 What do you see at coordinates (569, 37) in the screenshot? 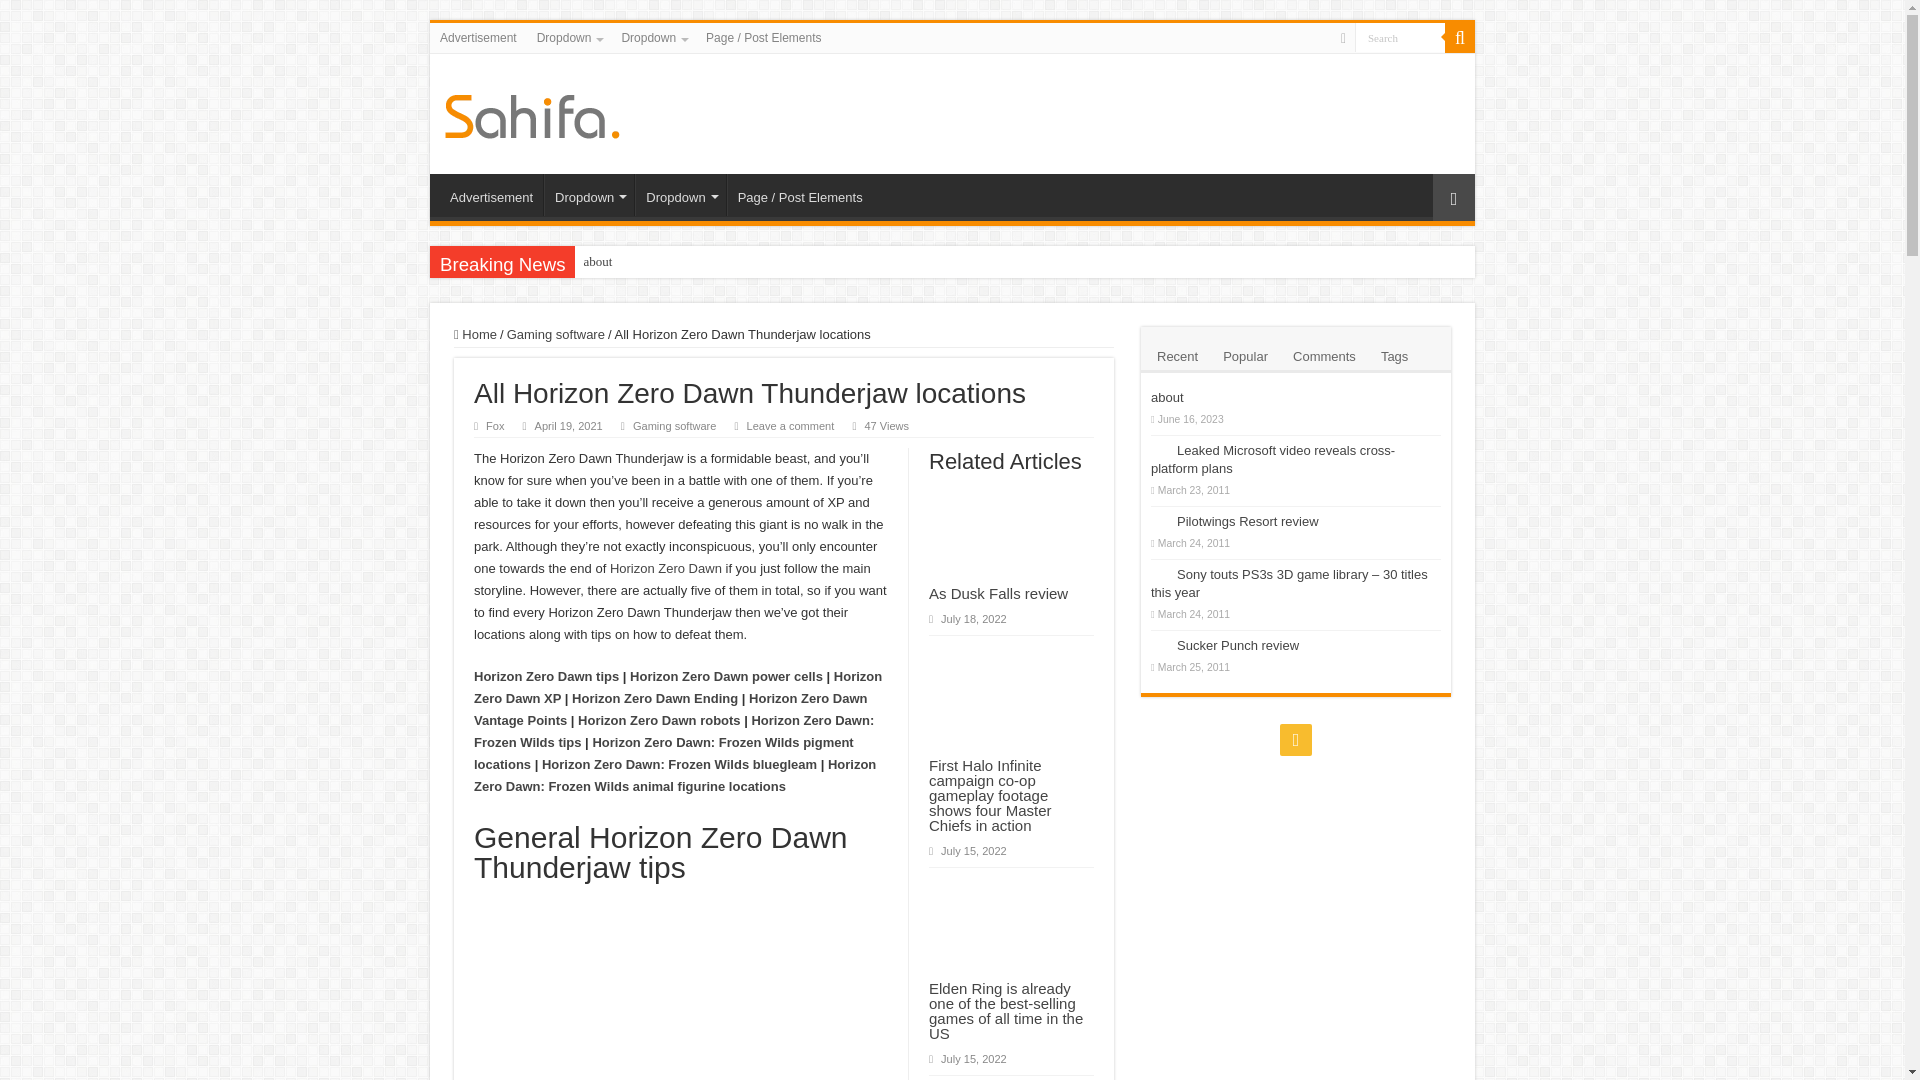
I see `Dropdown` at bounding box center [569, 37].